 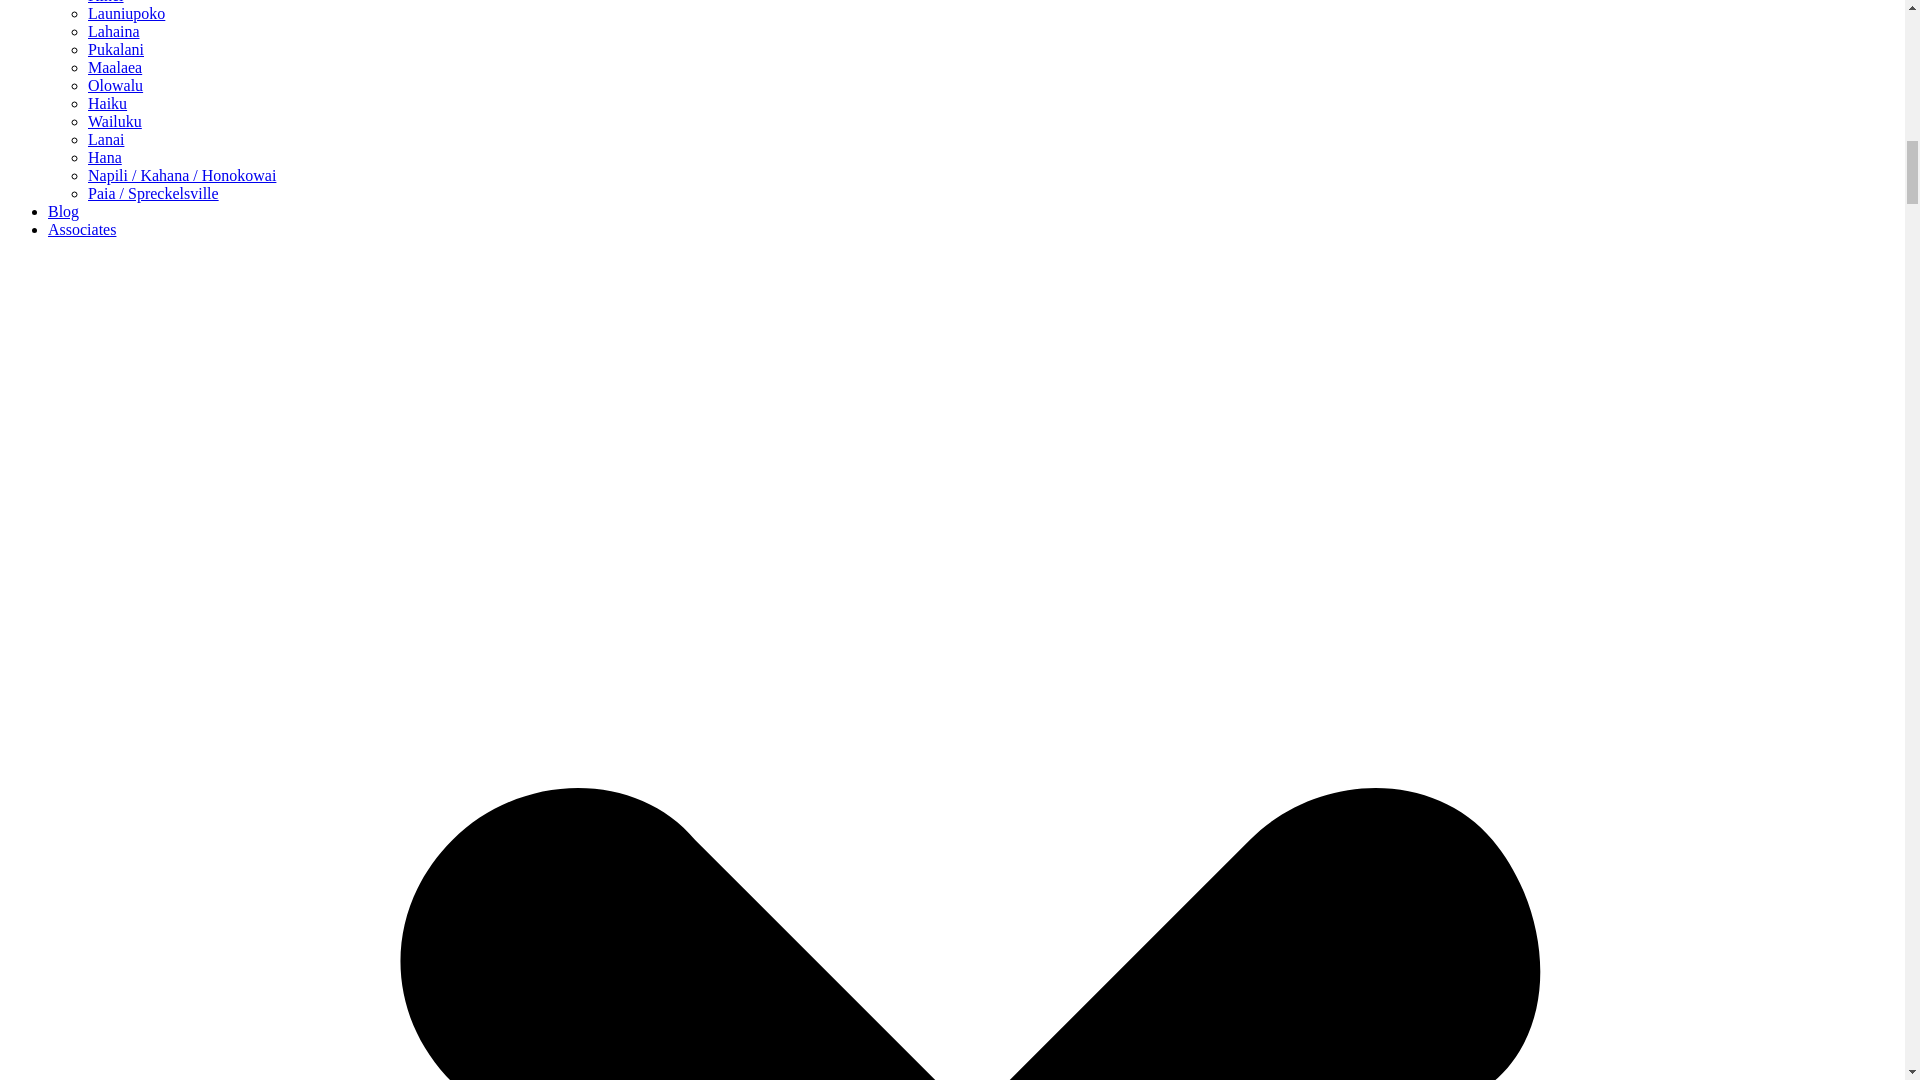 What do you see at coordinates (63, 212) in the screenshot?
I see `Blog` at bounding box center [63, 212].